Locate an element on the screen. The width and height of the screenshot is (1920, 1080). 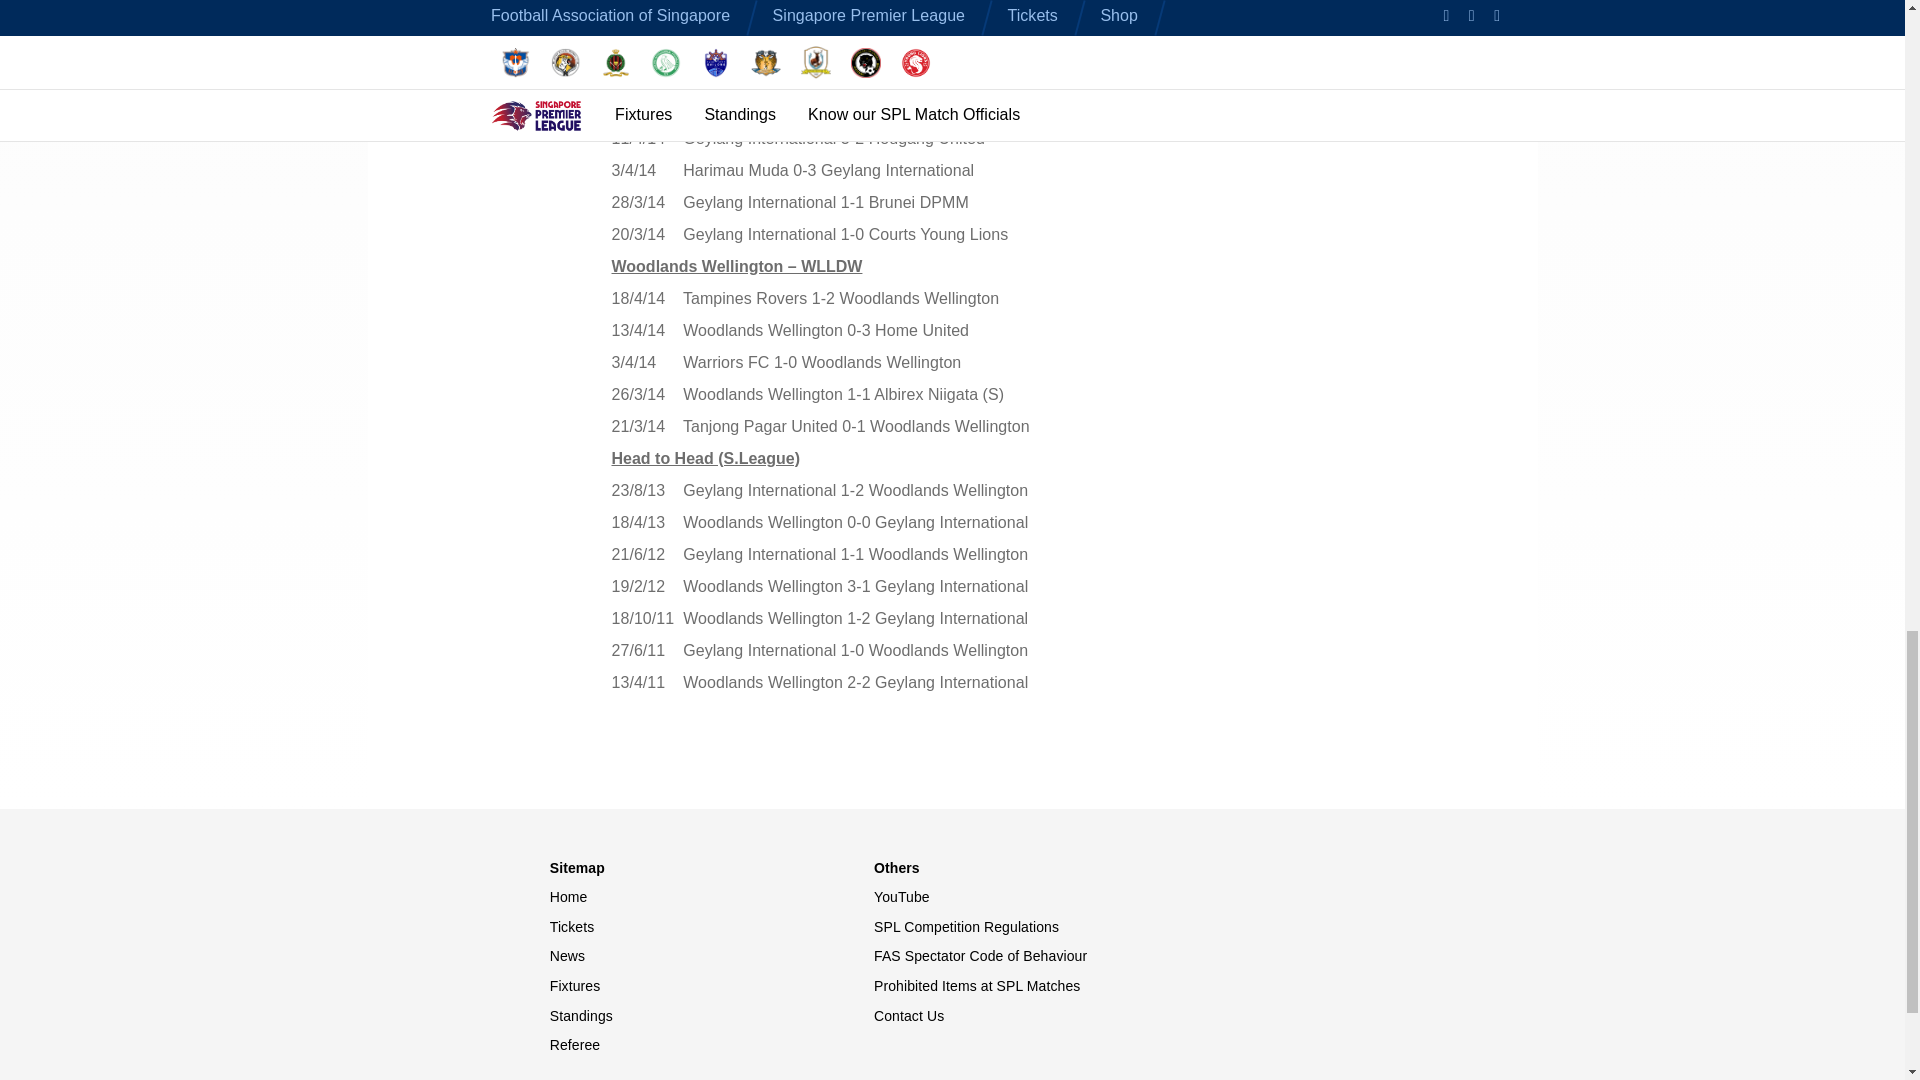
Referee is located at coordinates (711, 1046).